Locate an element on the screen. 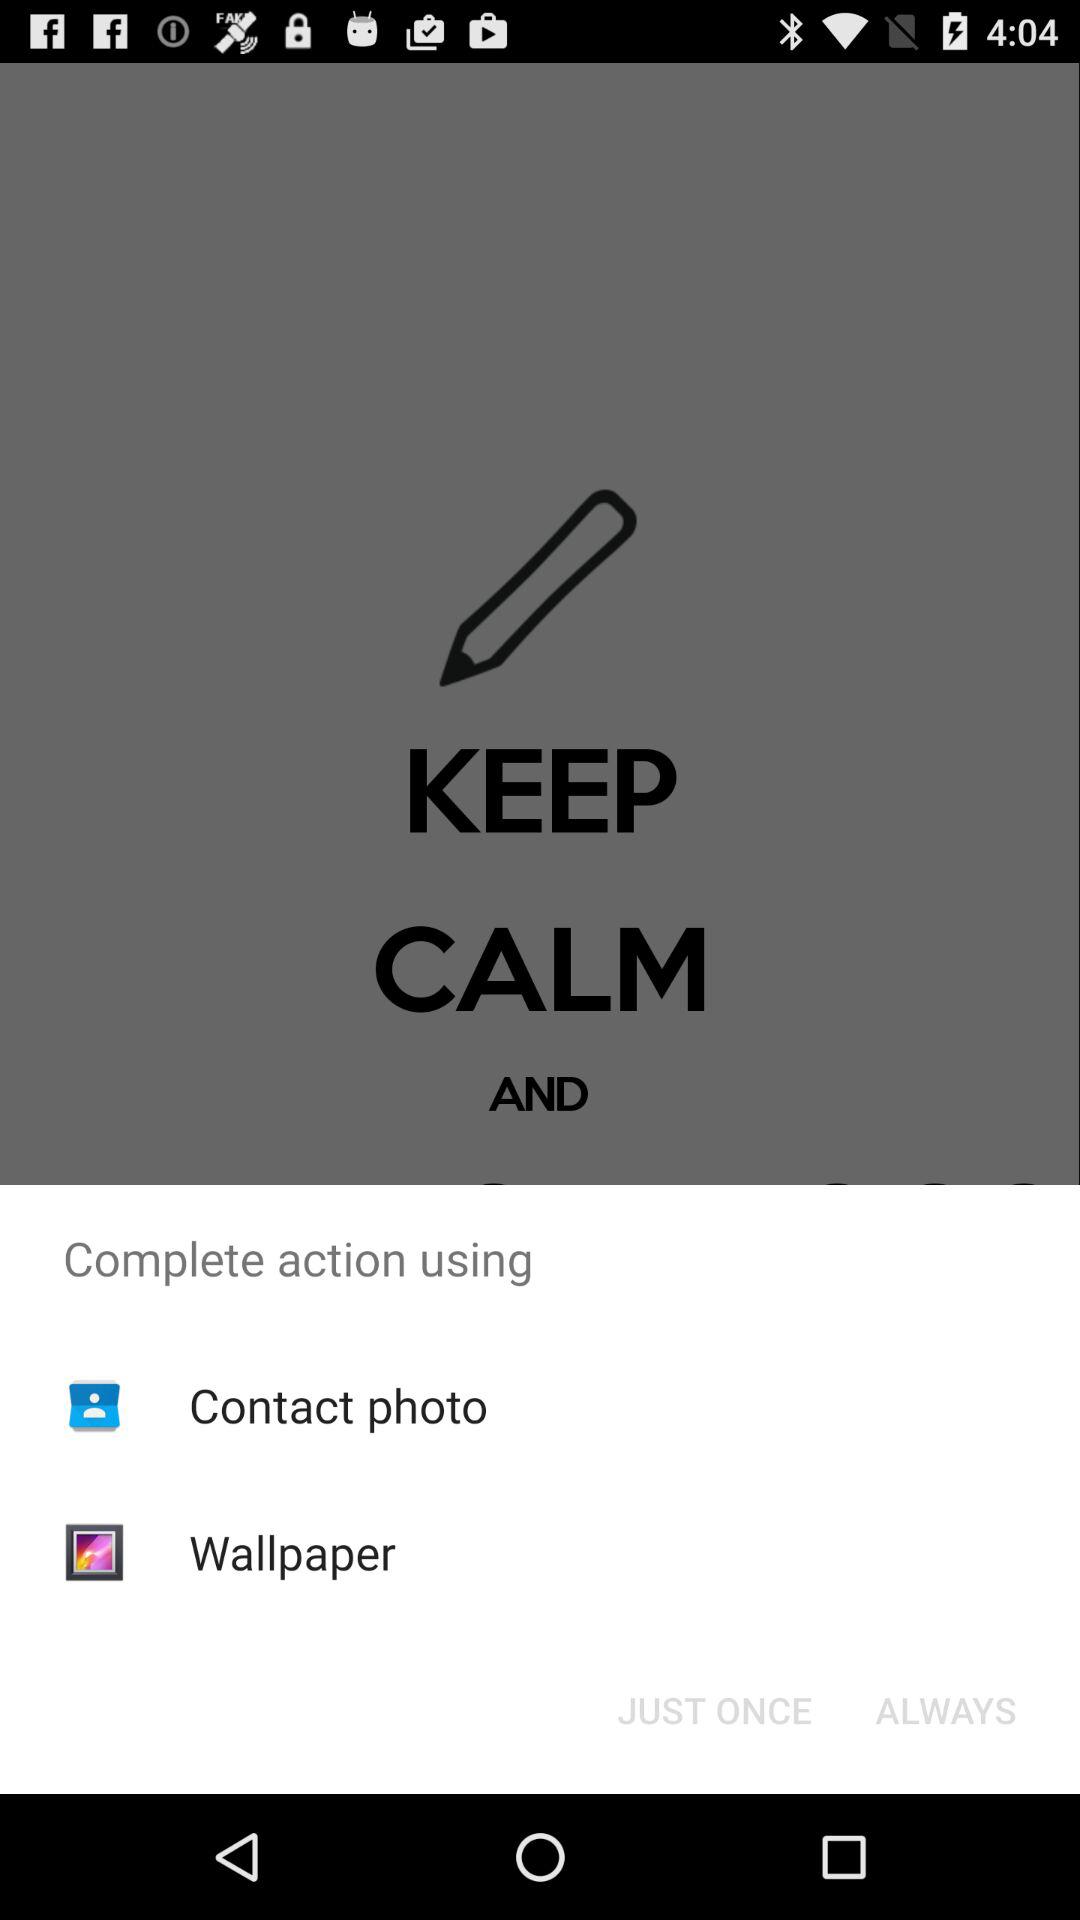 This screenshot has height=1920, width=1080. flip to just once is located at coordinates (714, 1710).